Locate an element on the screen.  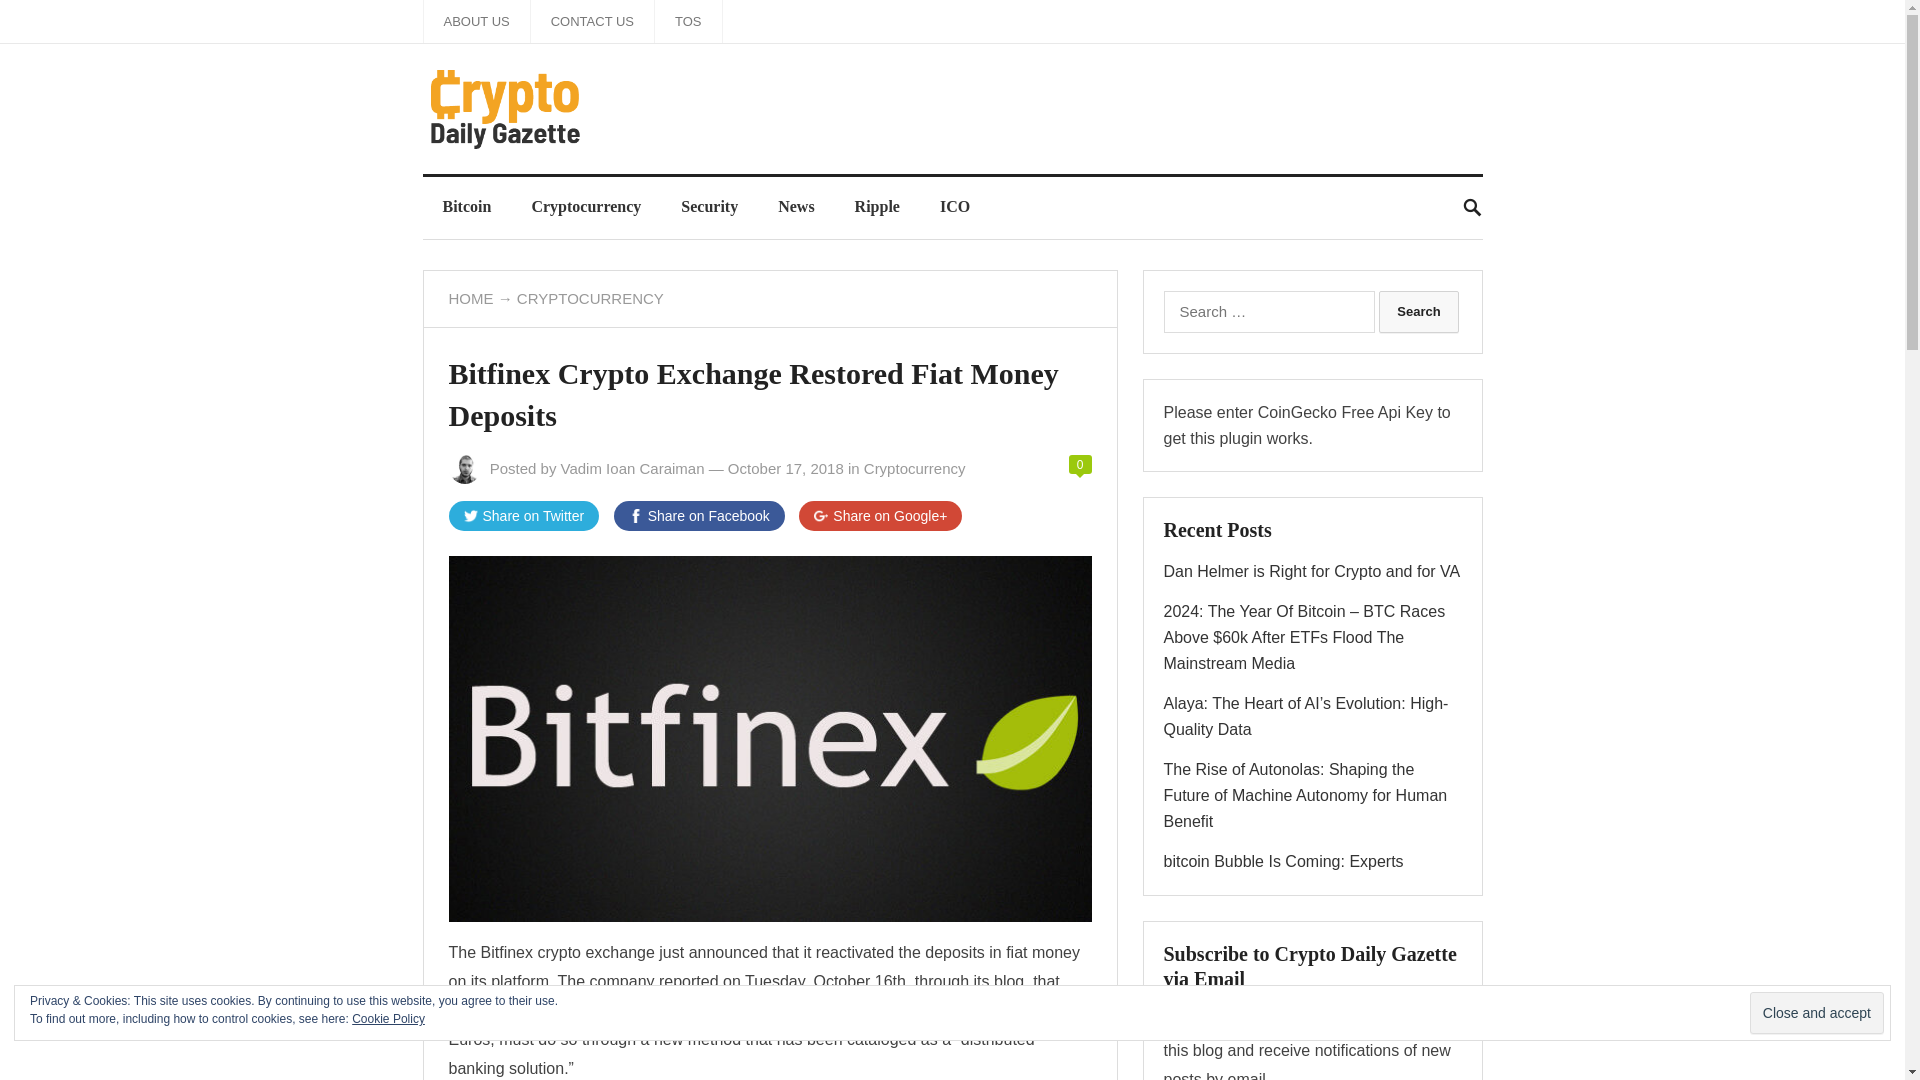
CRYPTOCURRENCY is located at coordinates (590, 298).